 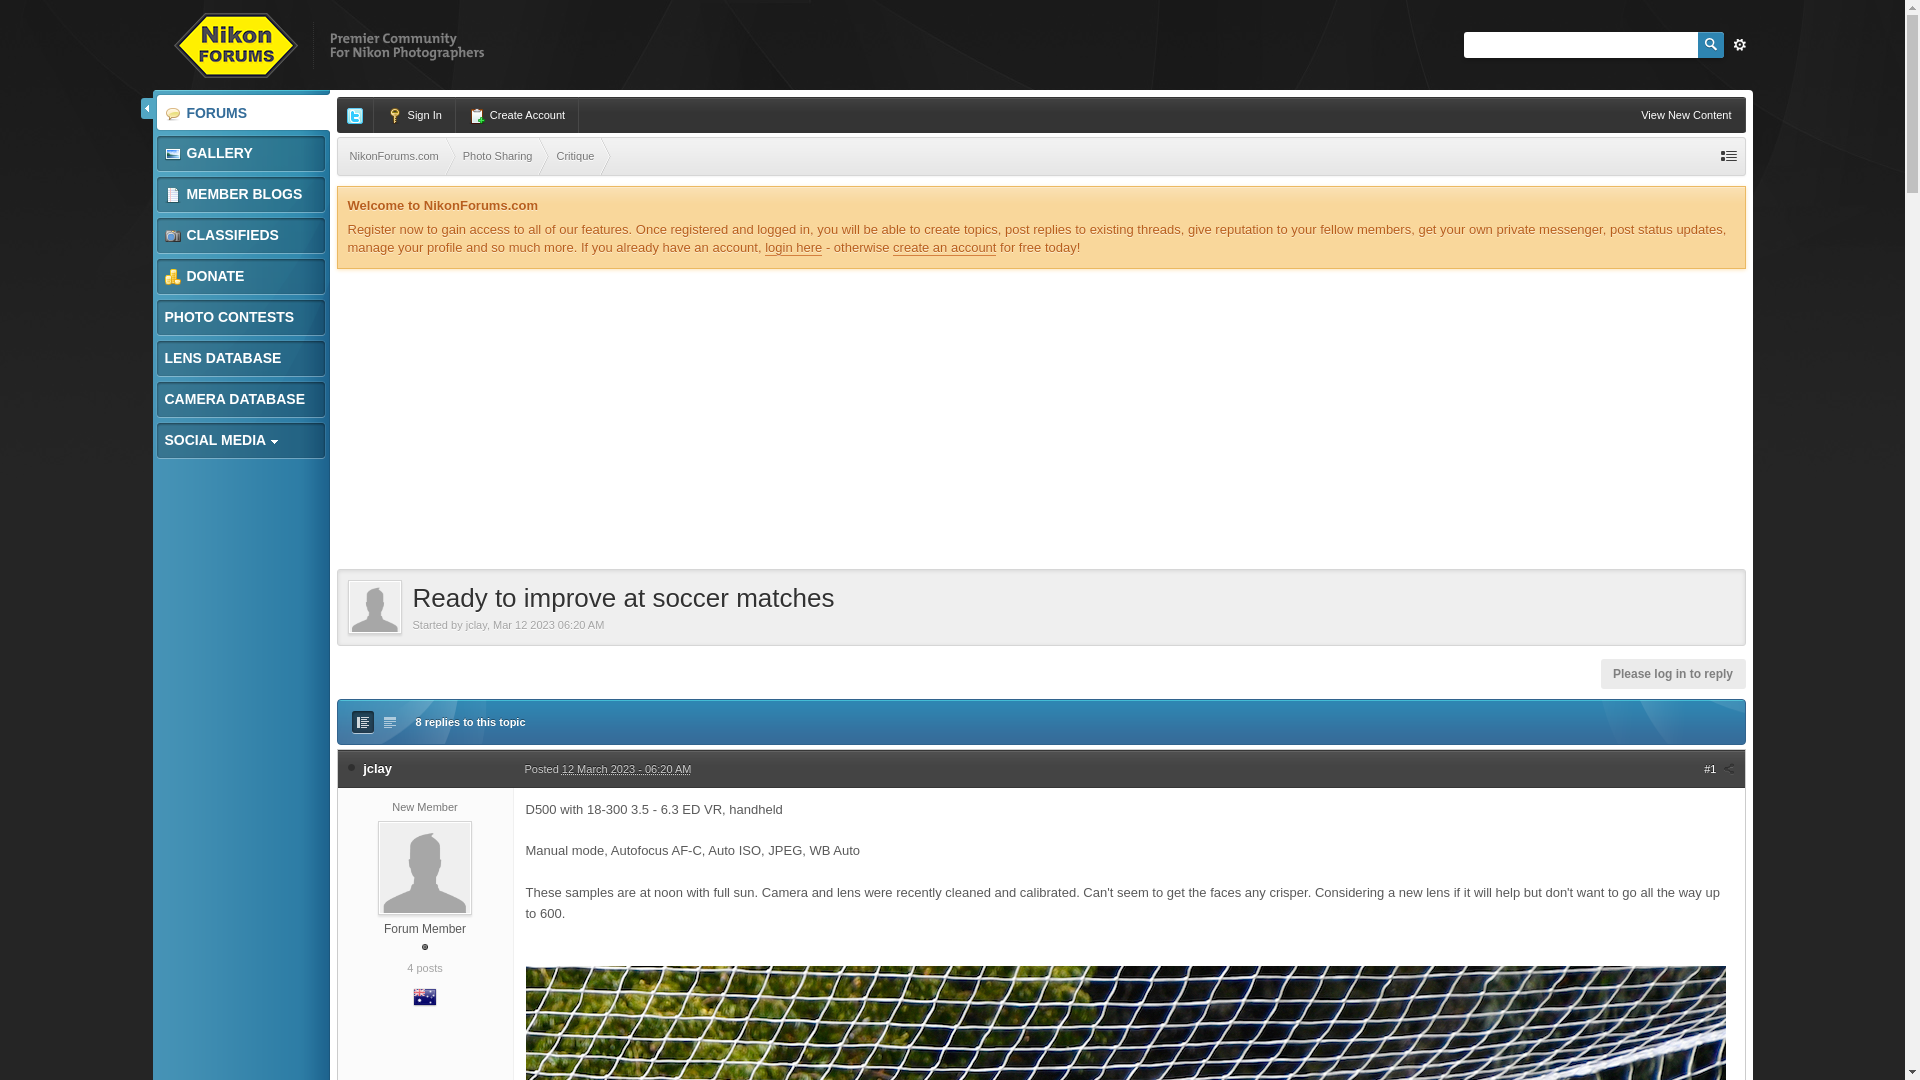 What do you see at coordinates (476, 624) in the screenshot?
I see `jclay` at bounding box center [476, 624].